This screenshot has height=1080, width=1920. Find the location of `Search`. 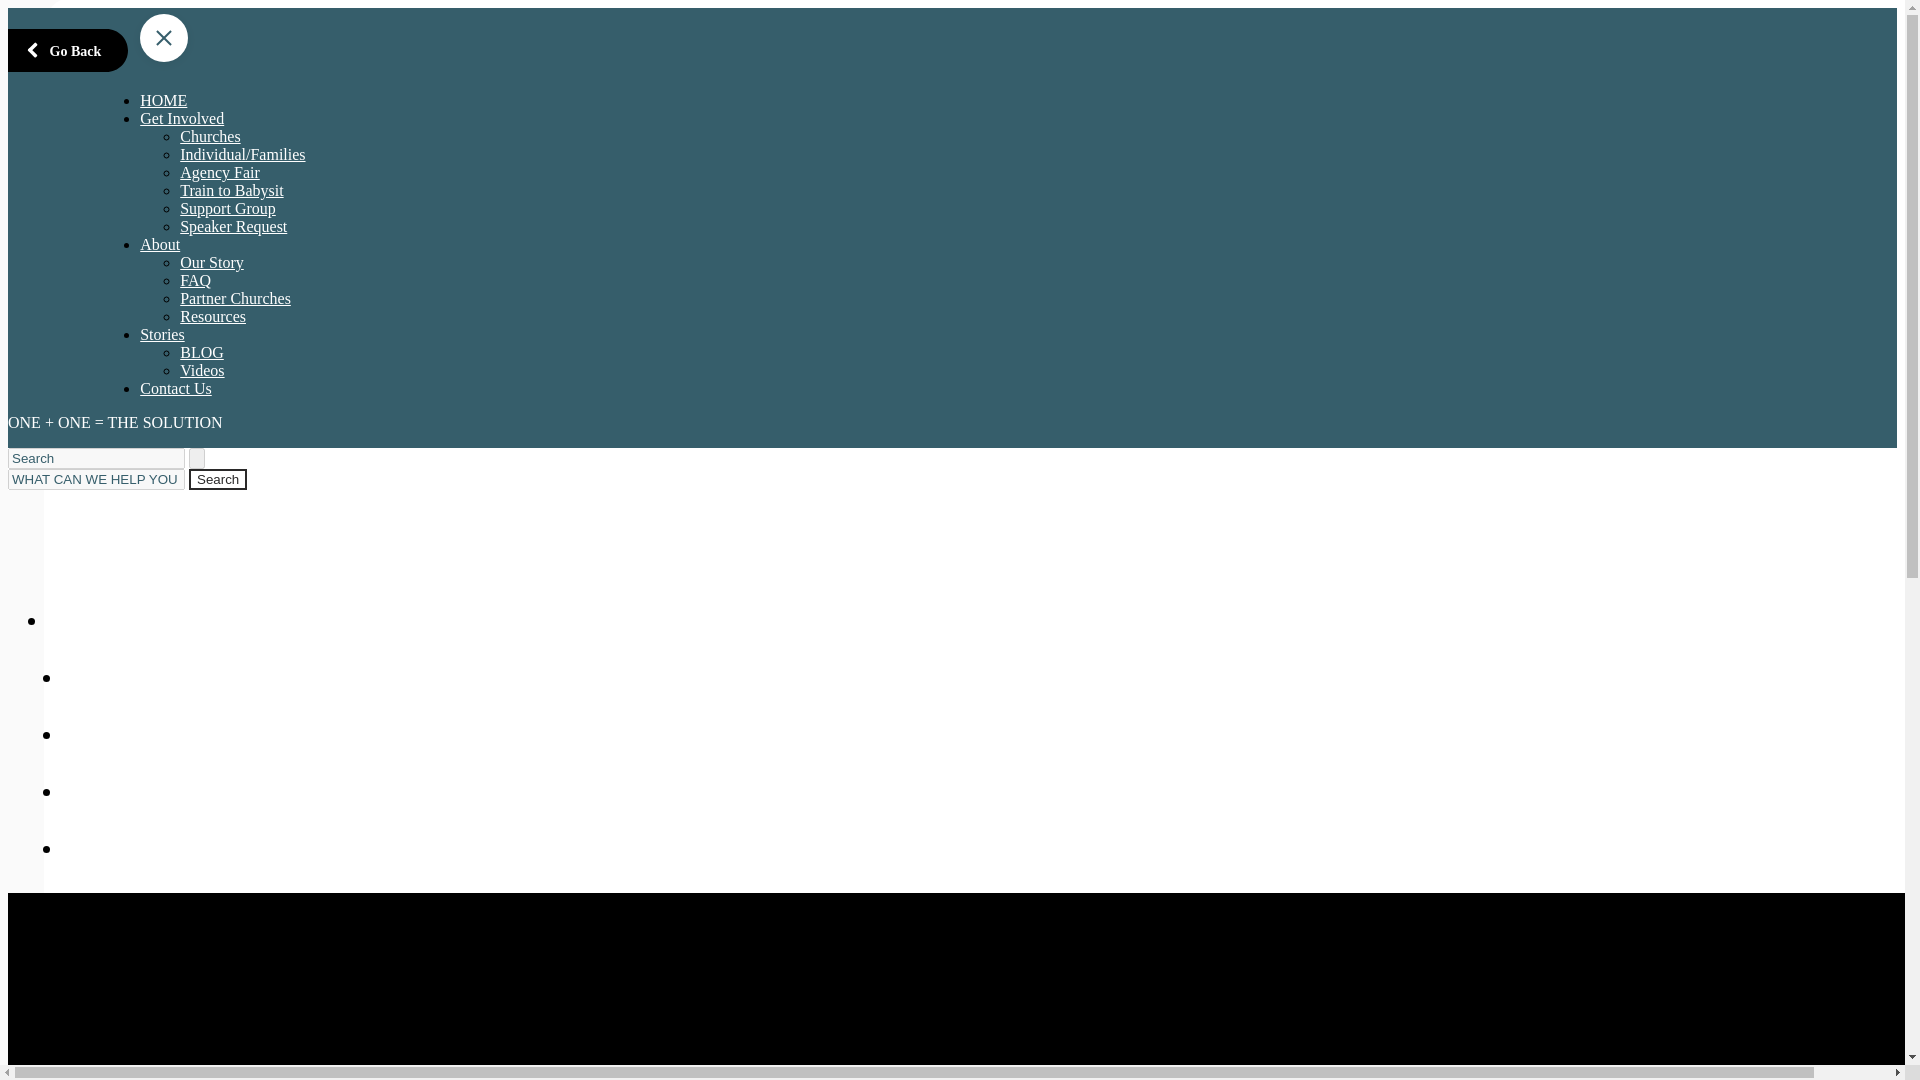

Search is located at coordinates (218, 479).